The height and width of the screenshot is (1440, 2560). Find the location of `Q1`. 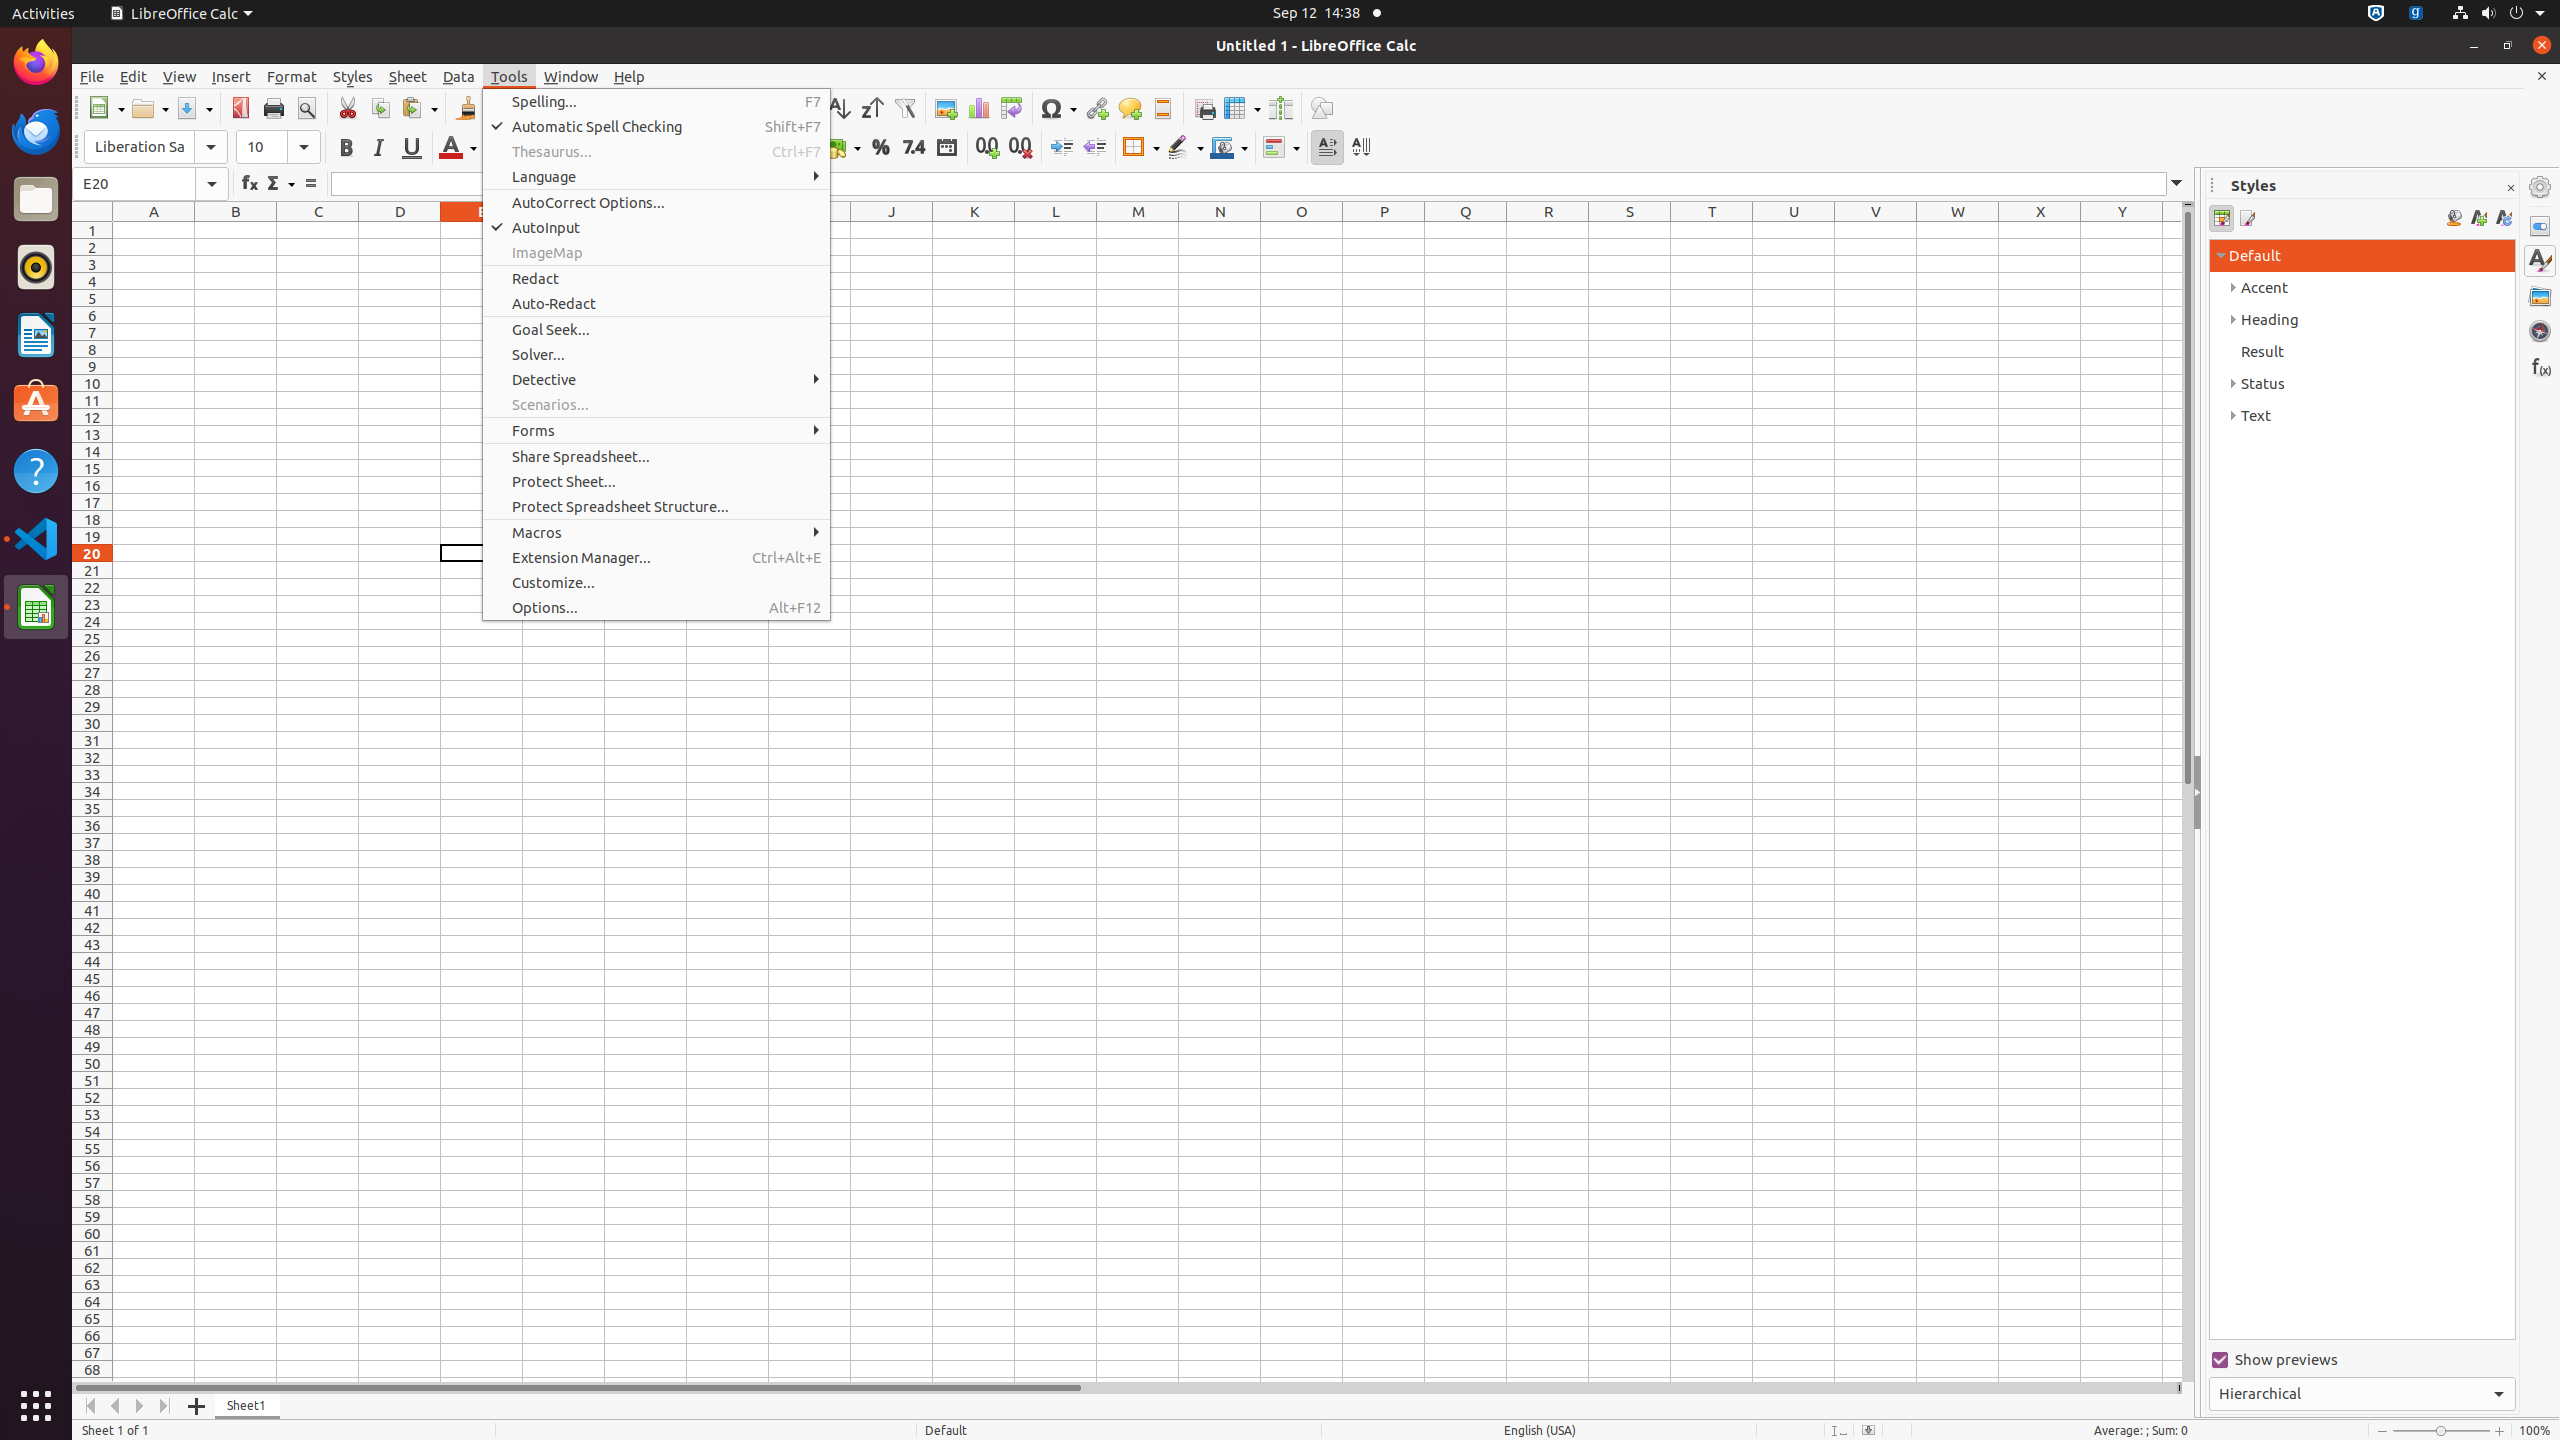

Q1 is located at coordinates (1466, 230).